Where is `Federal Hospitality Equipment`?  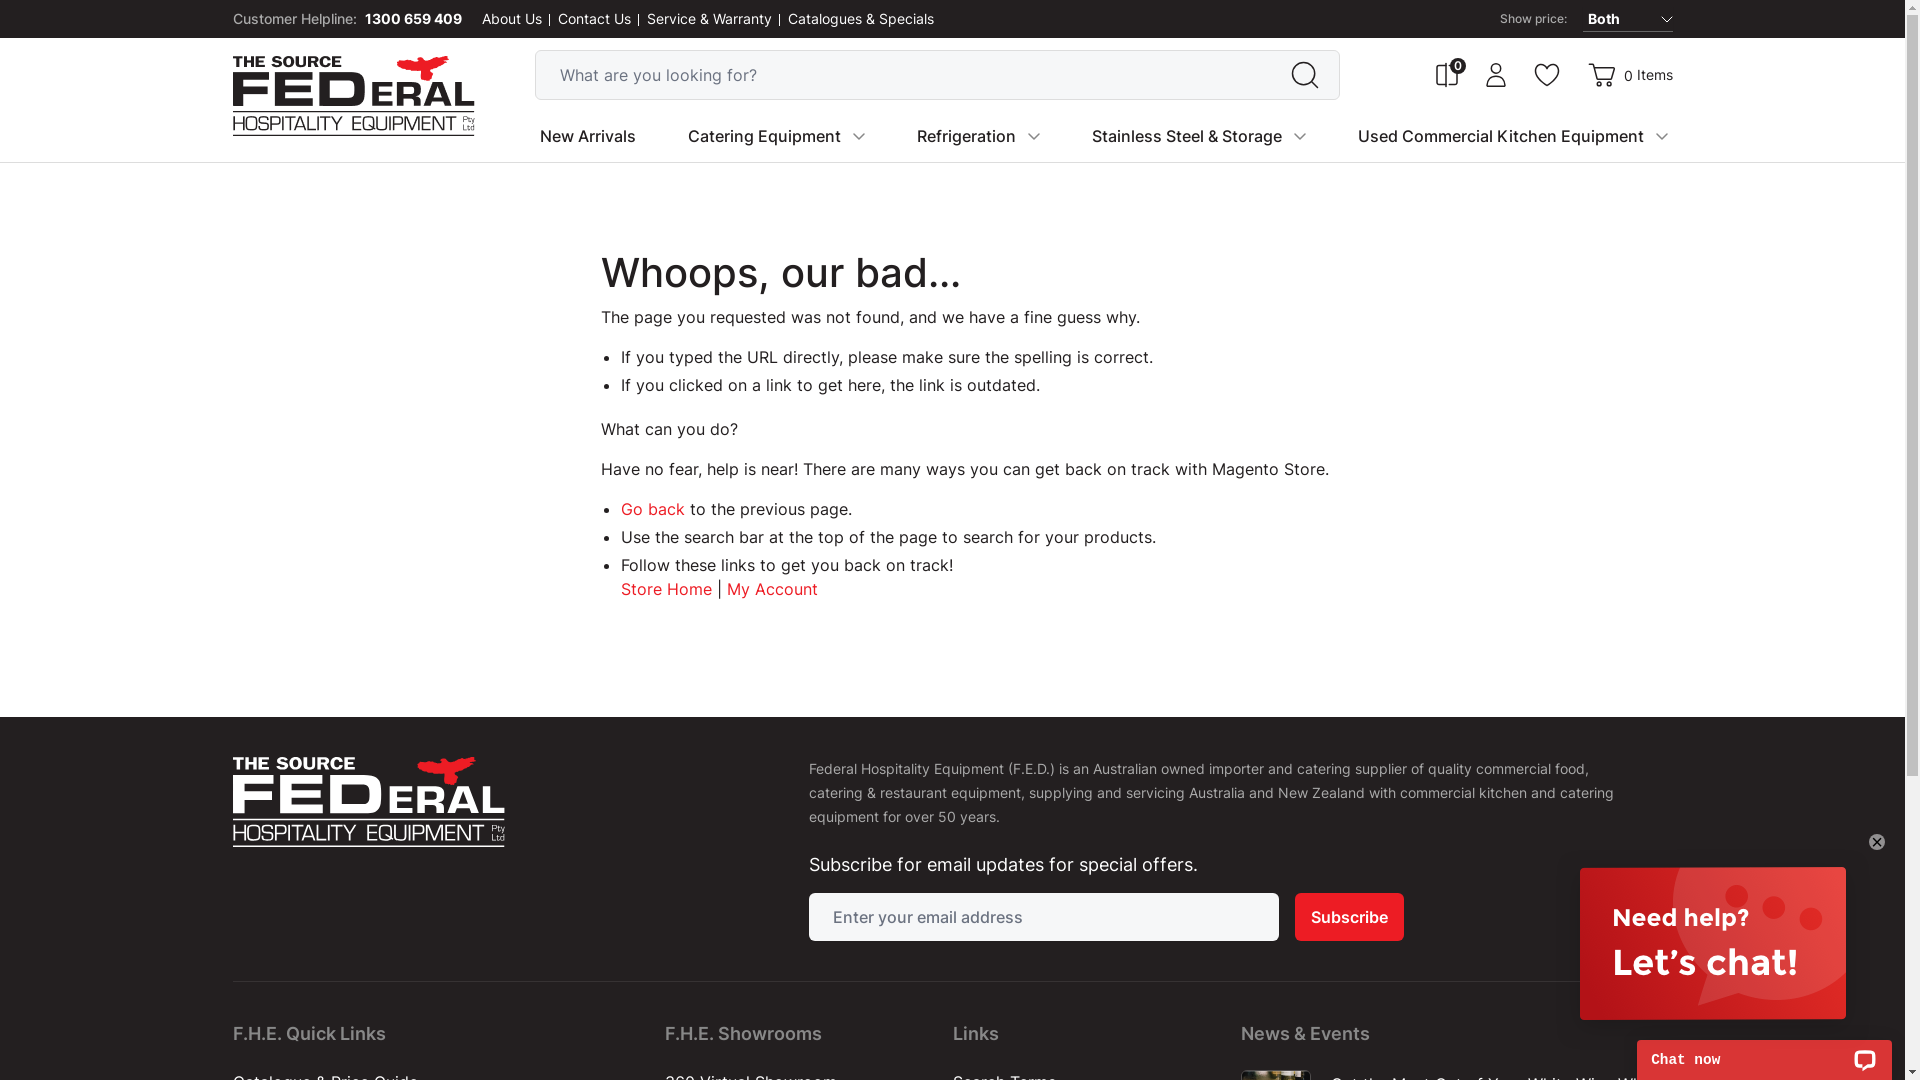 Federal Hospitality Equipment is located at coordinates (353, 96).